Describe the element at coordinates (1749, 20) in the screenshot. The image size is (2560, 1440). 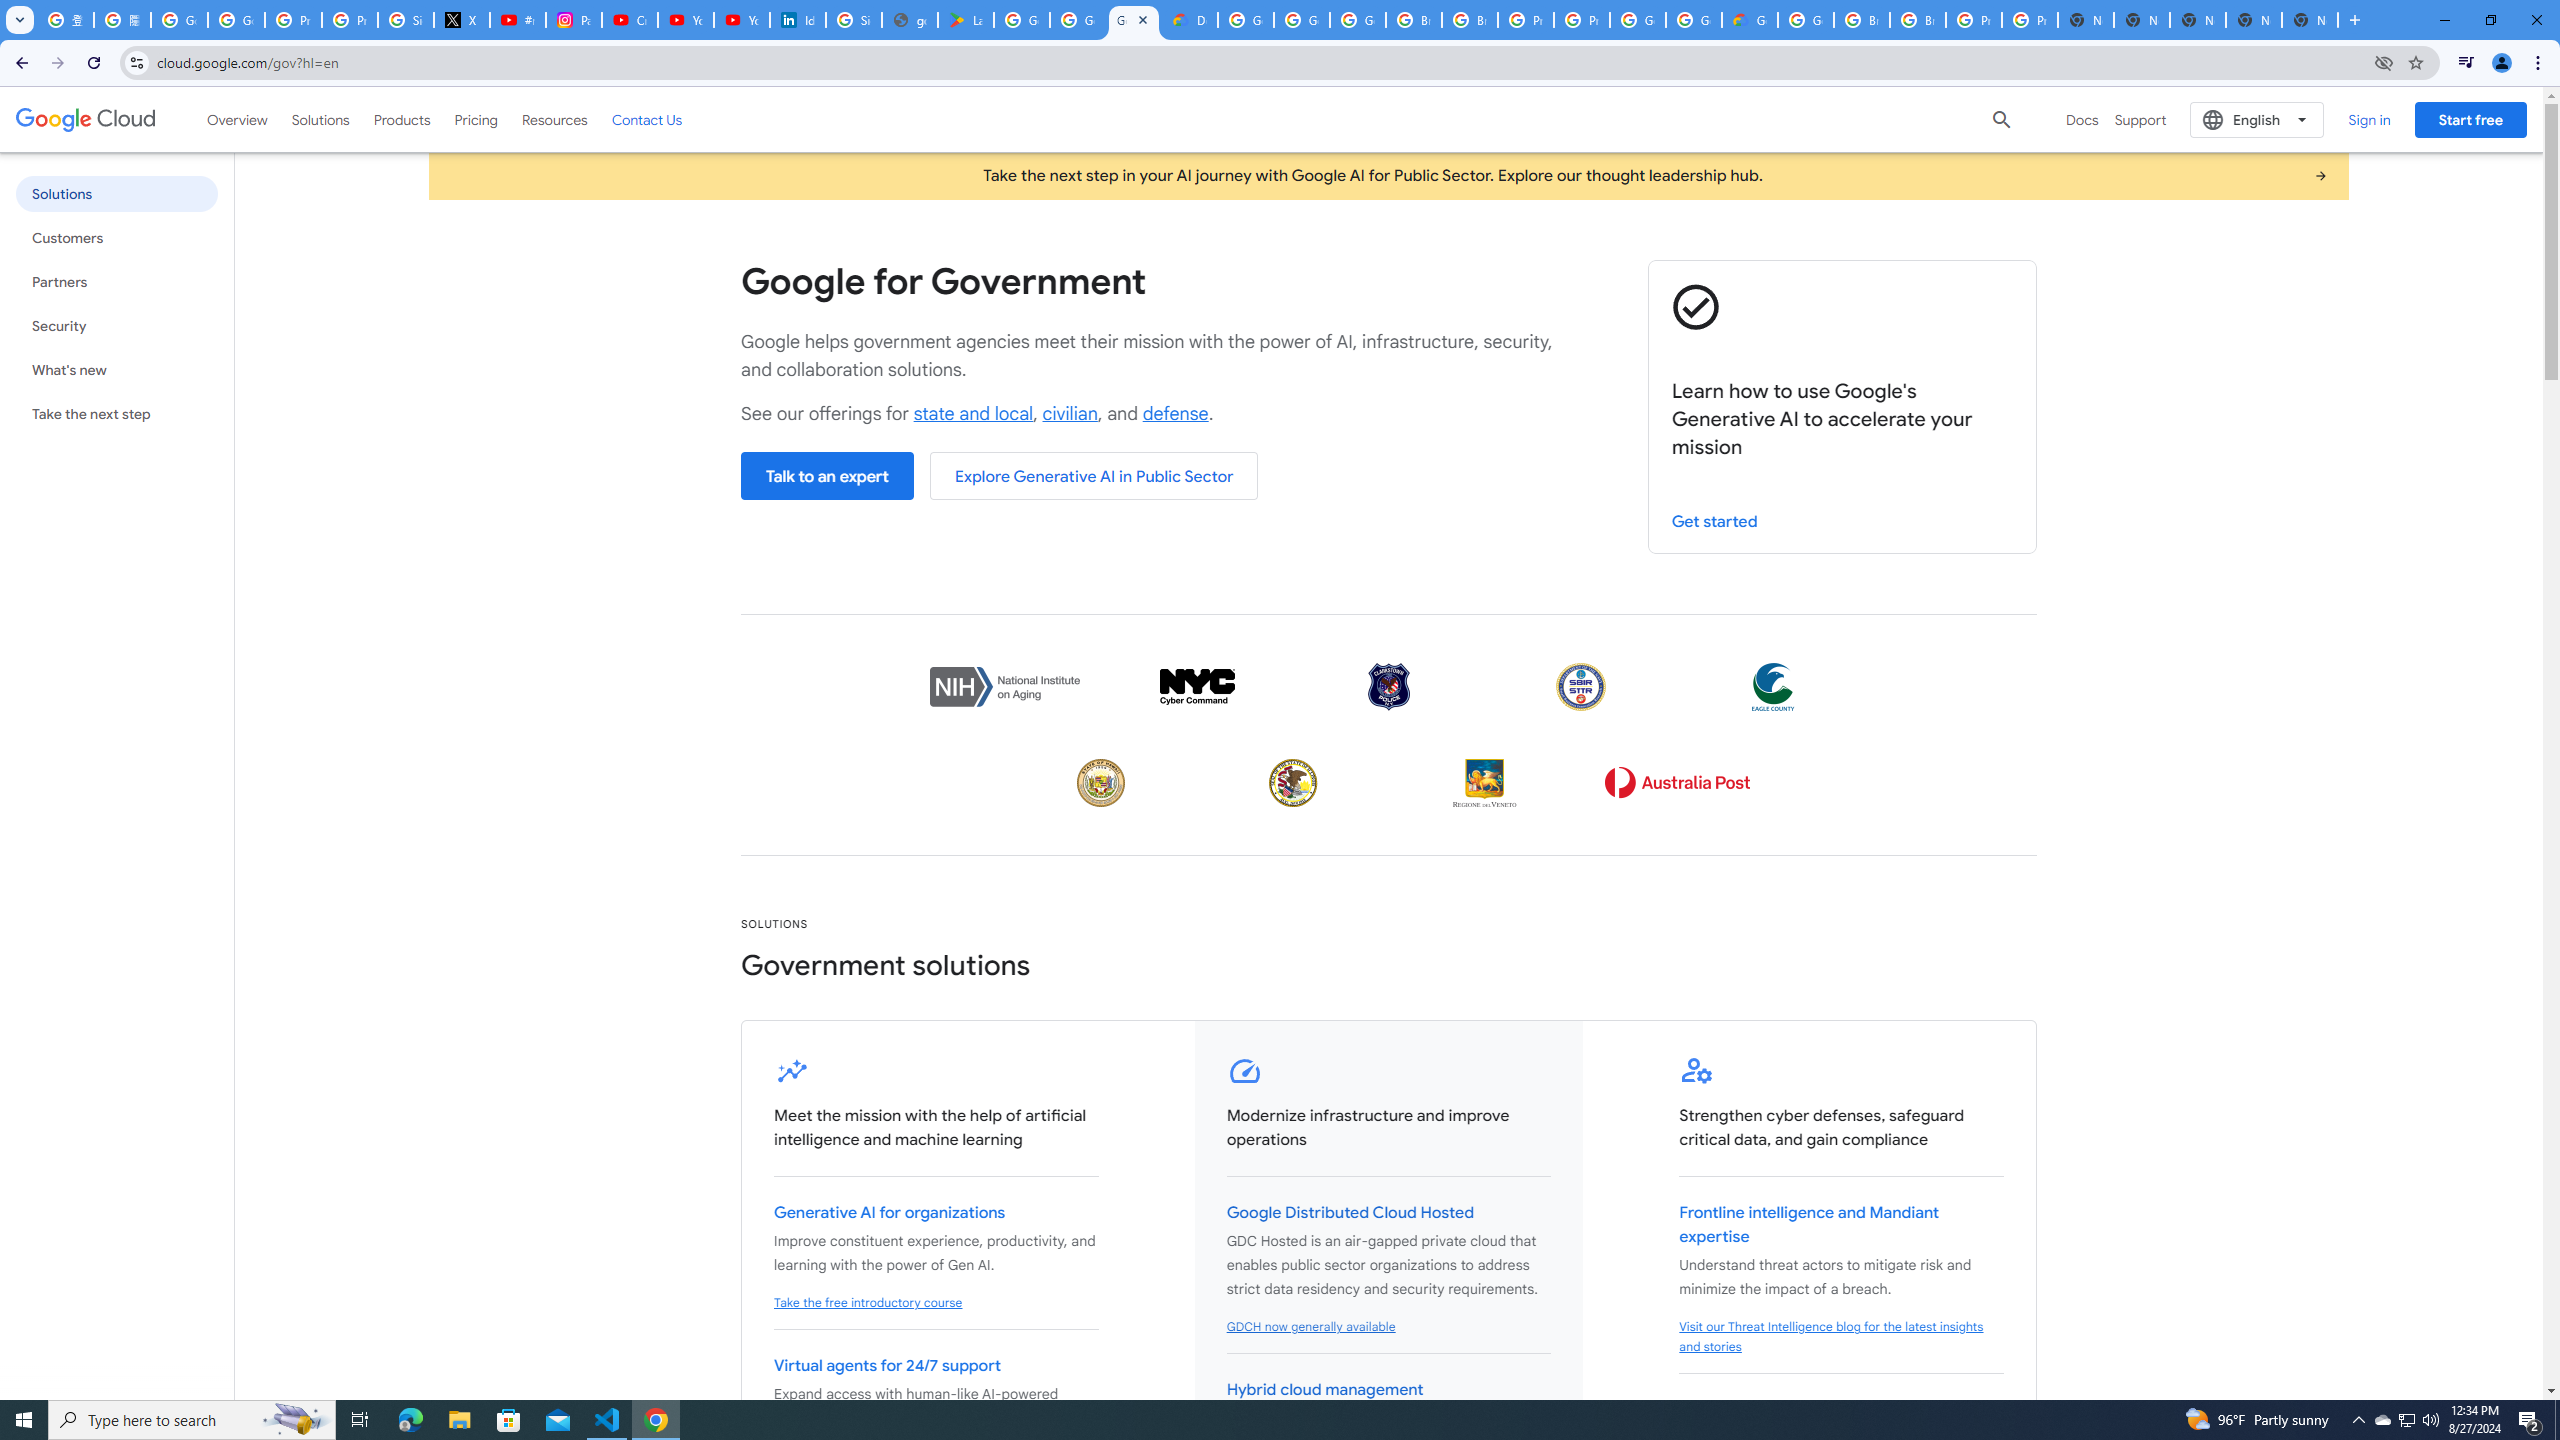
I see `Google Cloud Estimate Summary` at that location.